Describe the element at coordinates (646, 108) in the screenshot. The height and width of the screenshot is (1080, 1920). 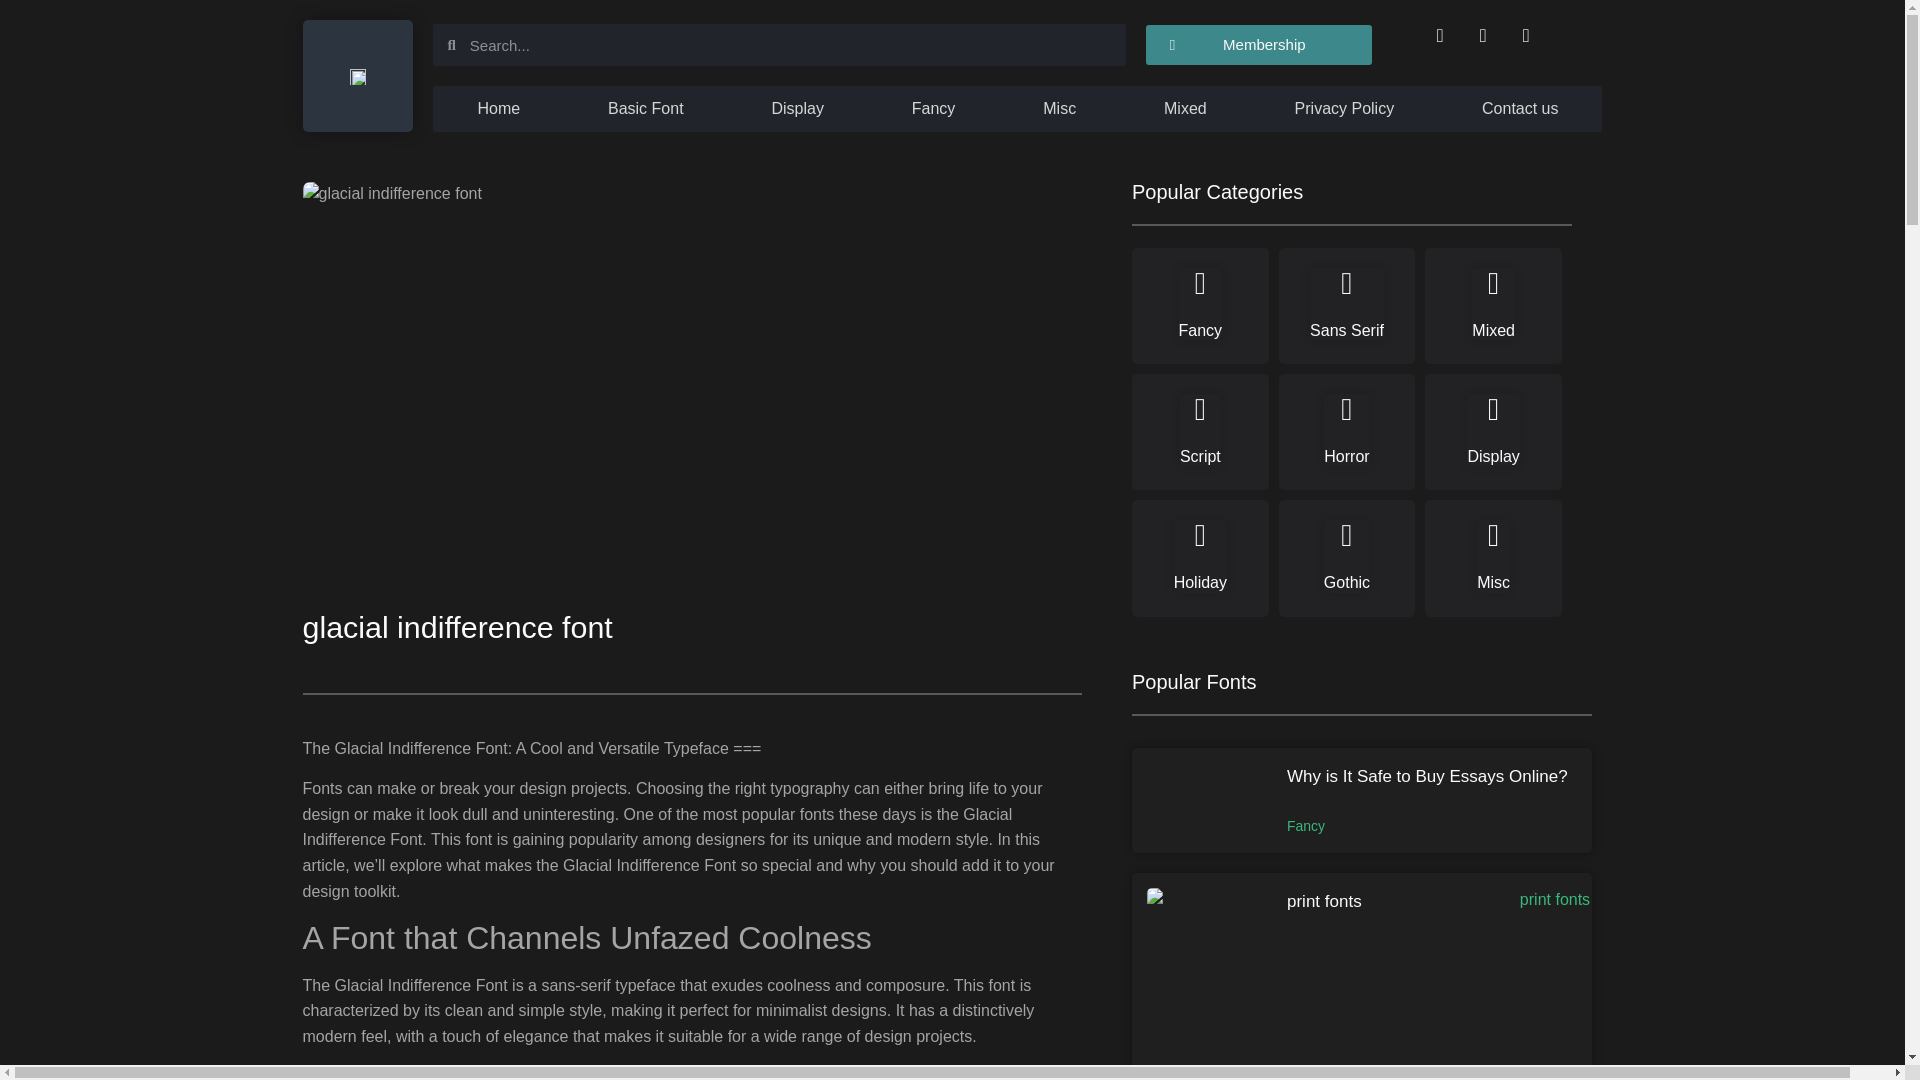
I see `Basic Font` at that location.